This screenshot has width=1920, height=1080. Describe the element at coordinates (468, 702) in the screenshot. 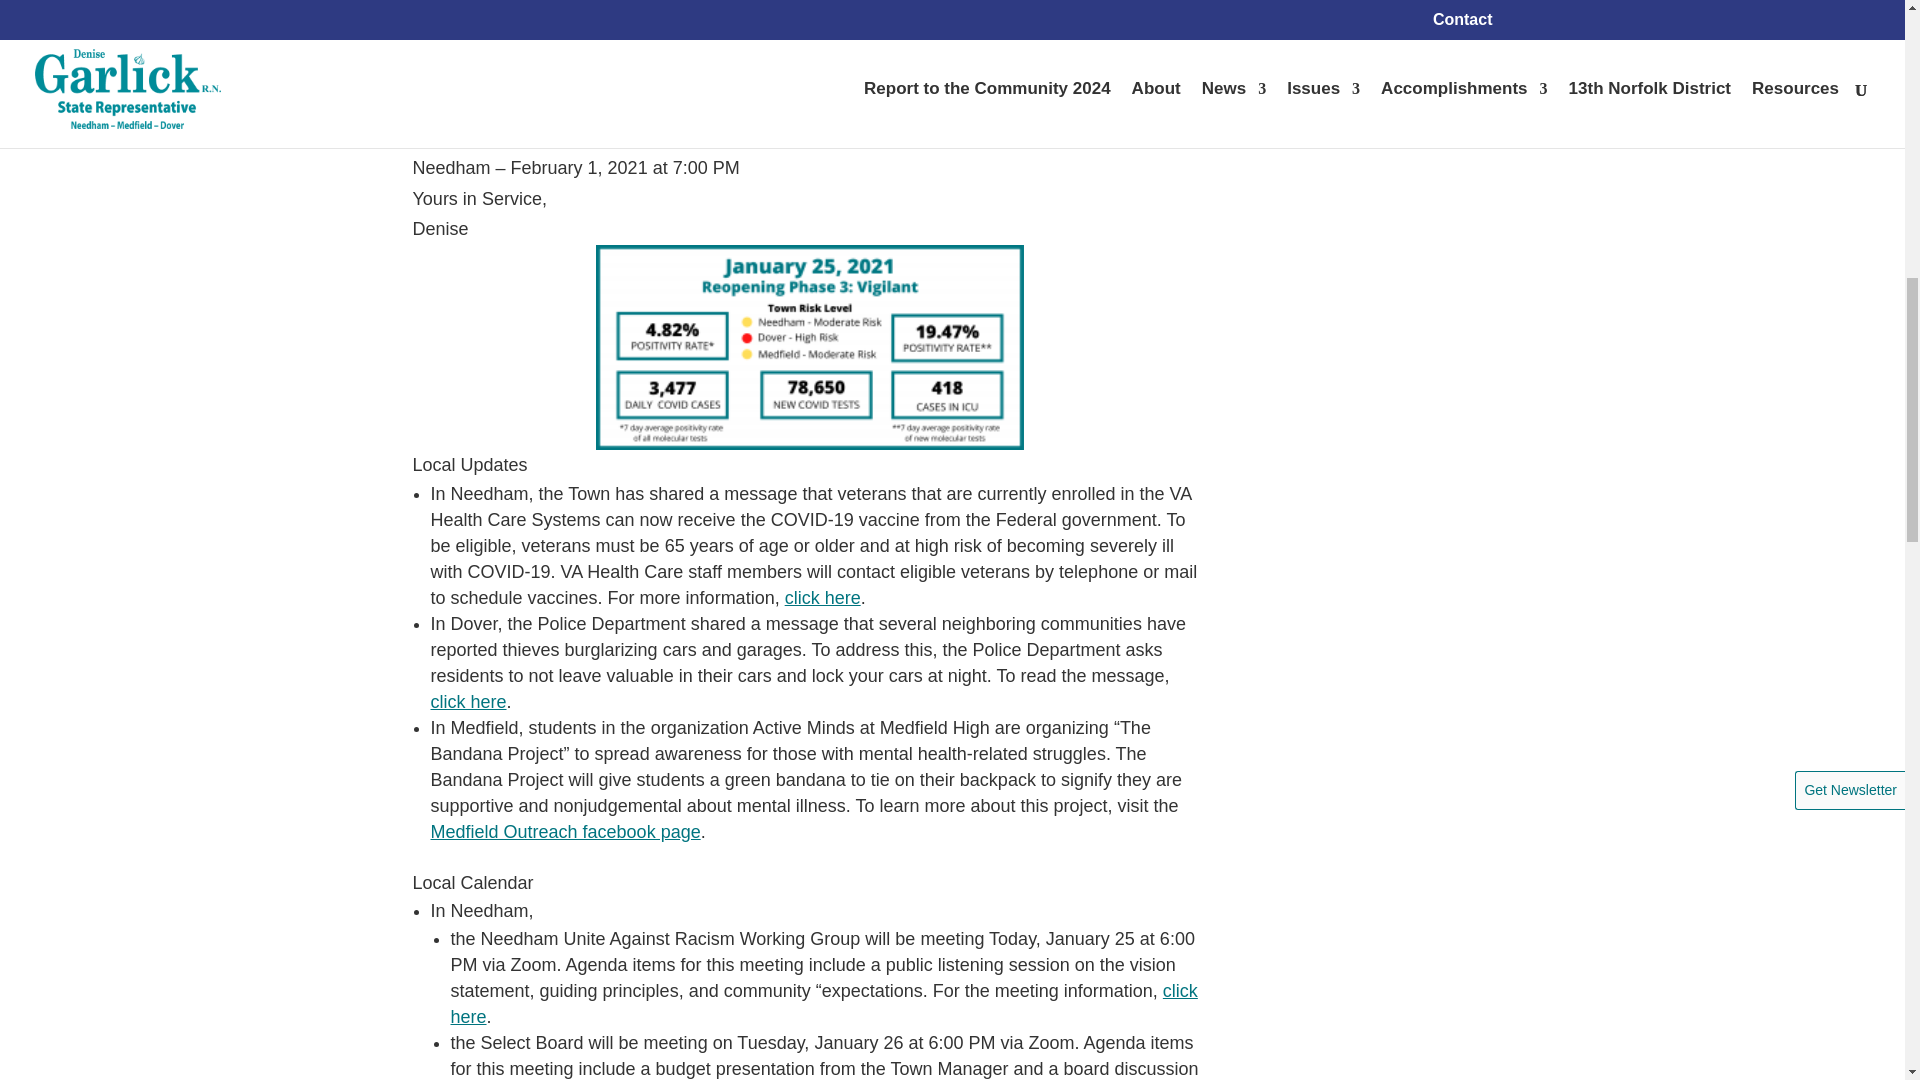

I see `click here` at that location.